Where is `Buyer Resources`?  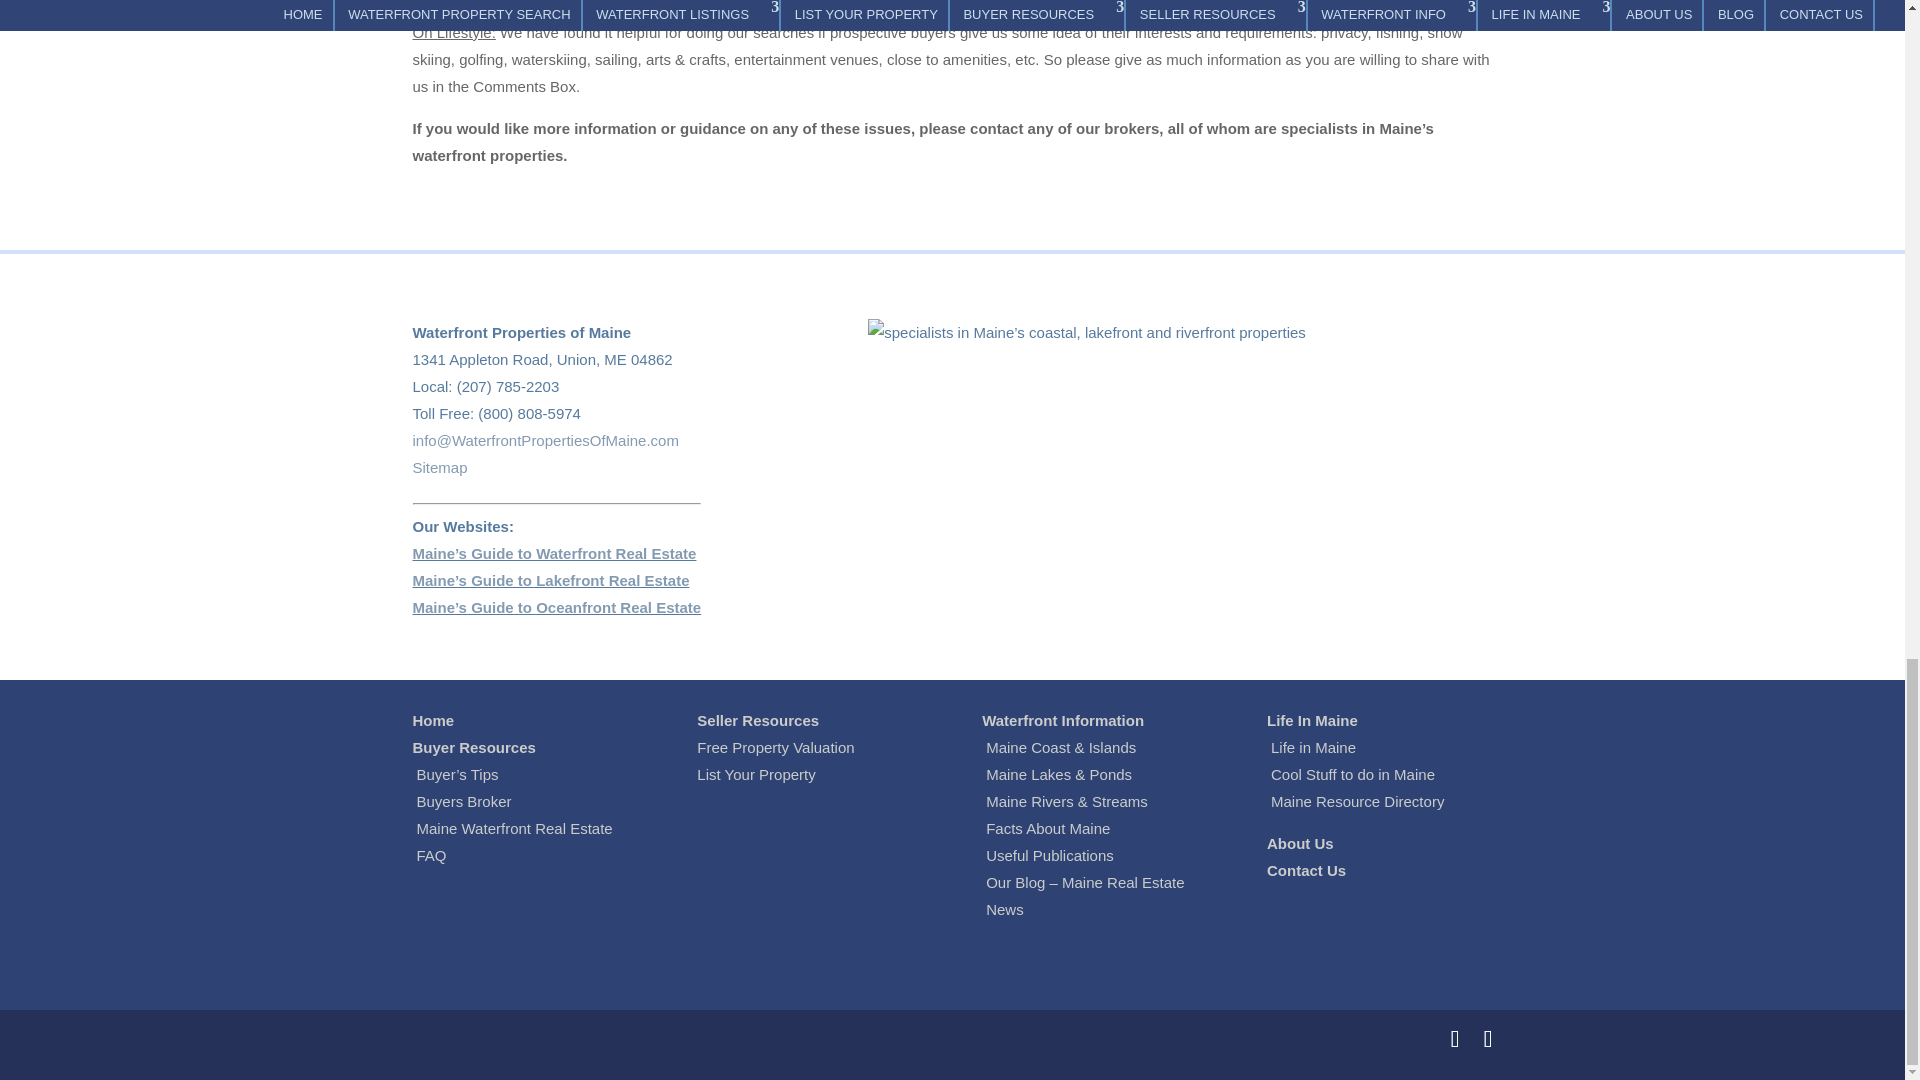 Buyer Resources is located at coordinates (474, 747).